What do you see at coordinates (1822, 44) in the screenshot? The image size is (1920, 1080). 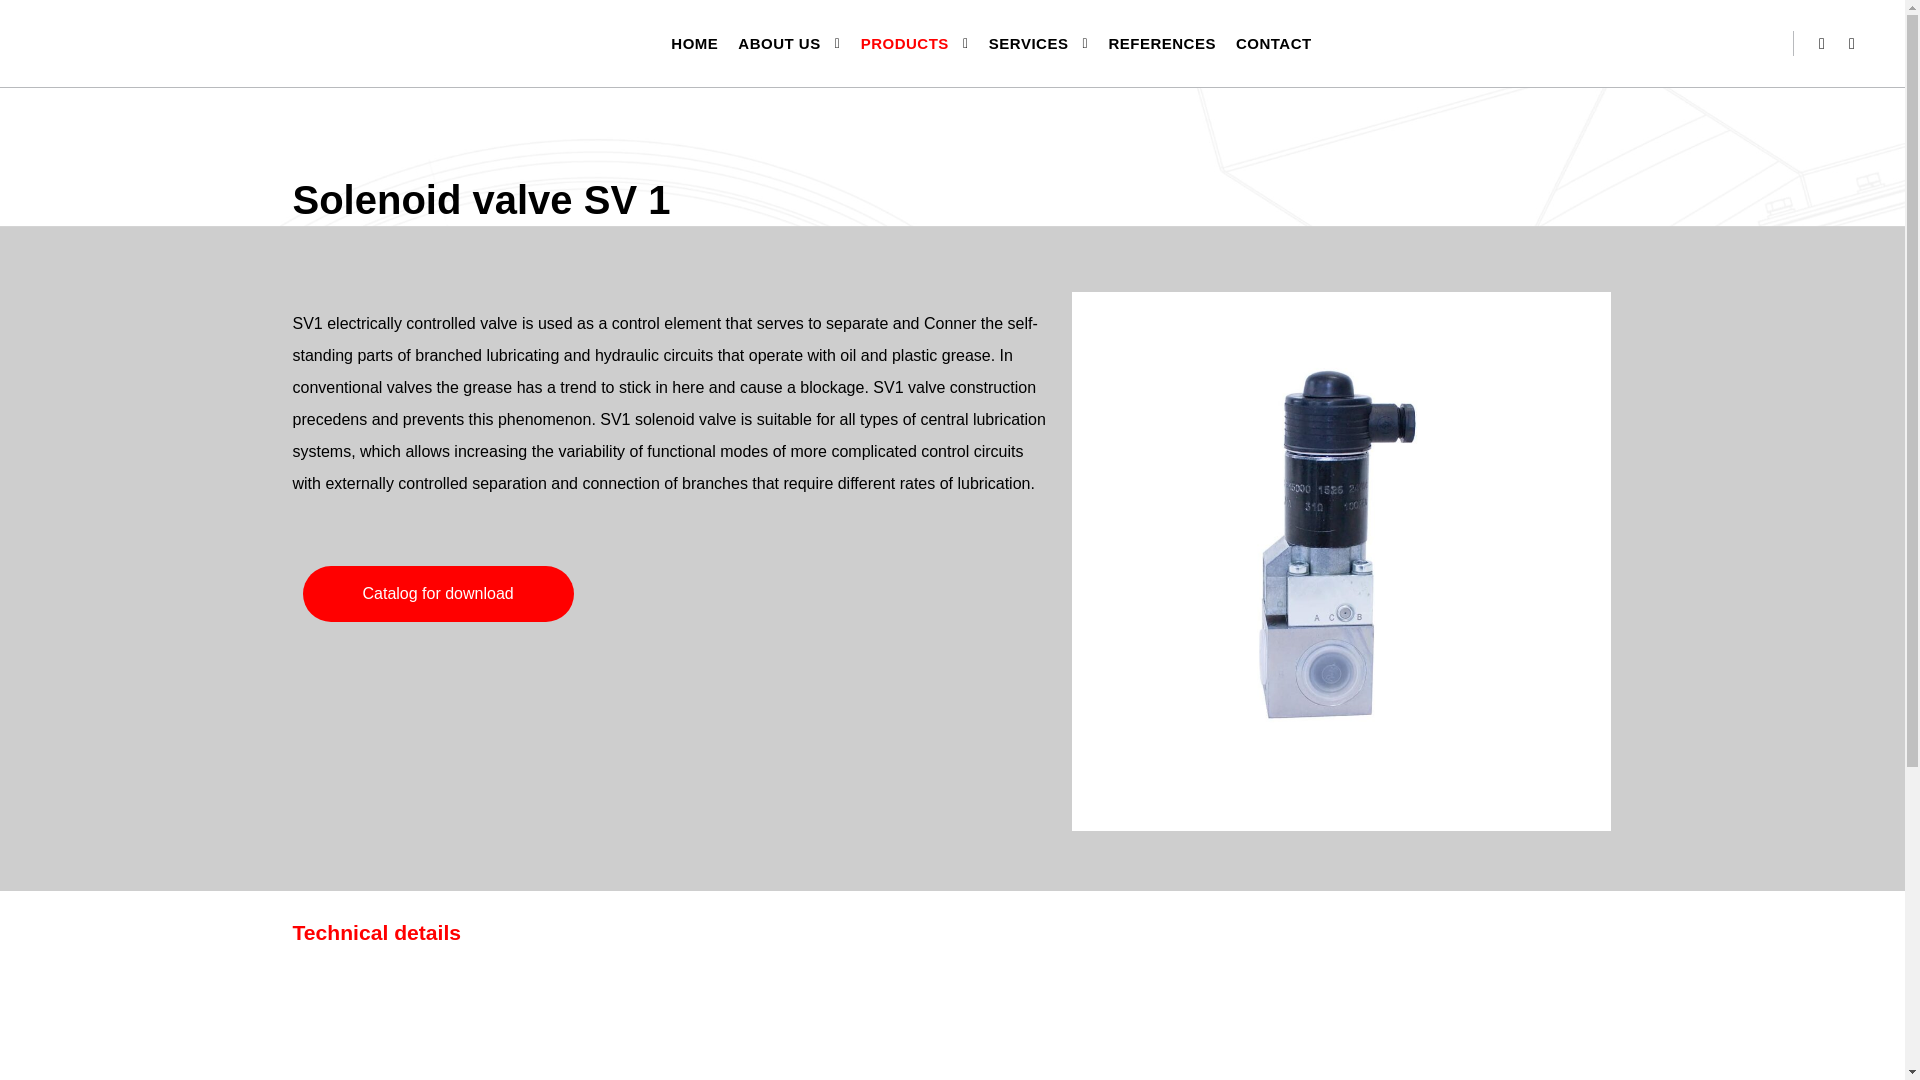 I see `Linkedin` at bounding box center [1822, 44].